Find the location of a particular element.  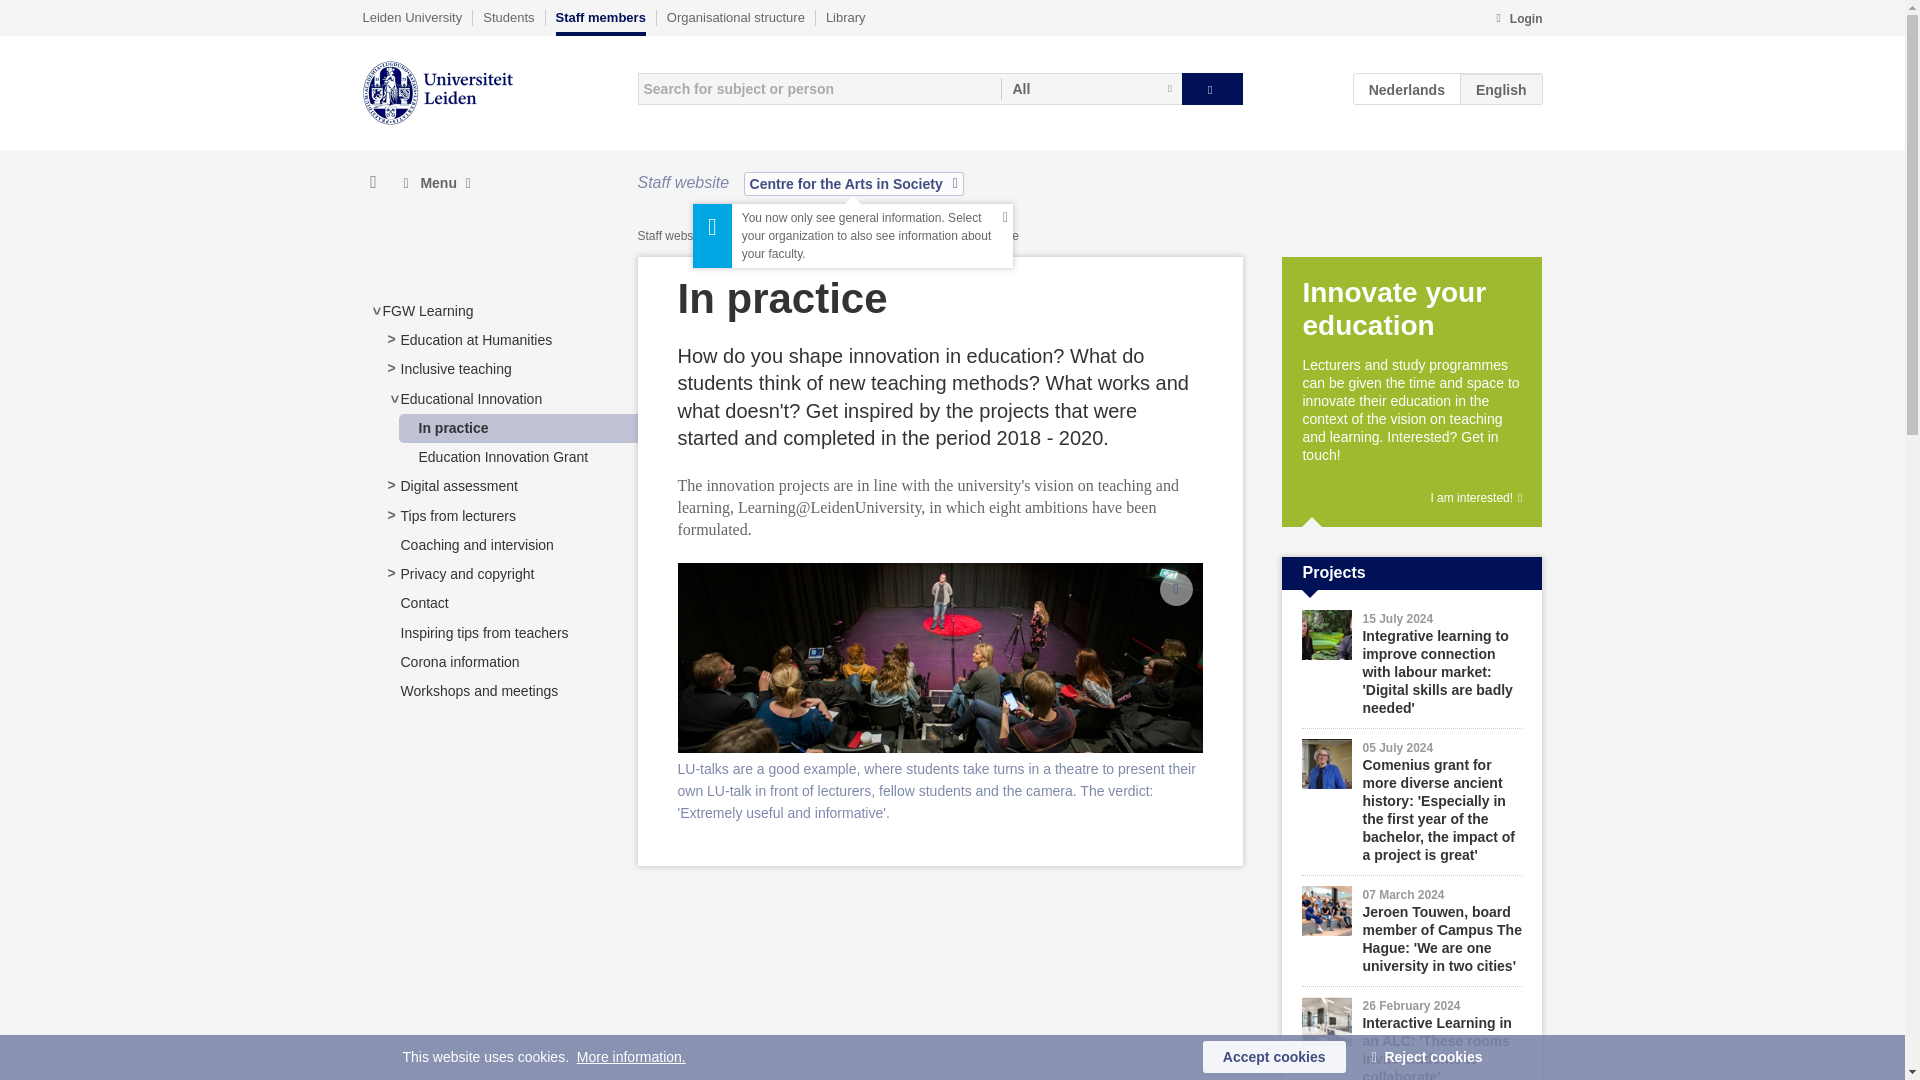

Library is located at coordinates (845, 17).